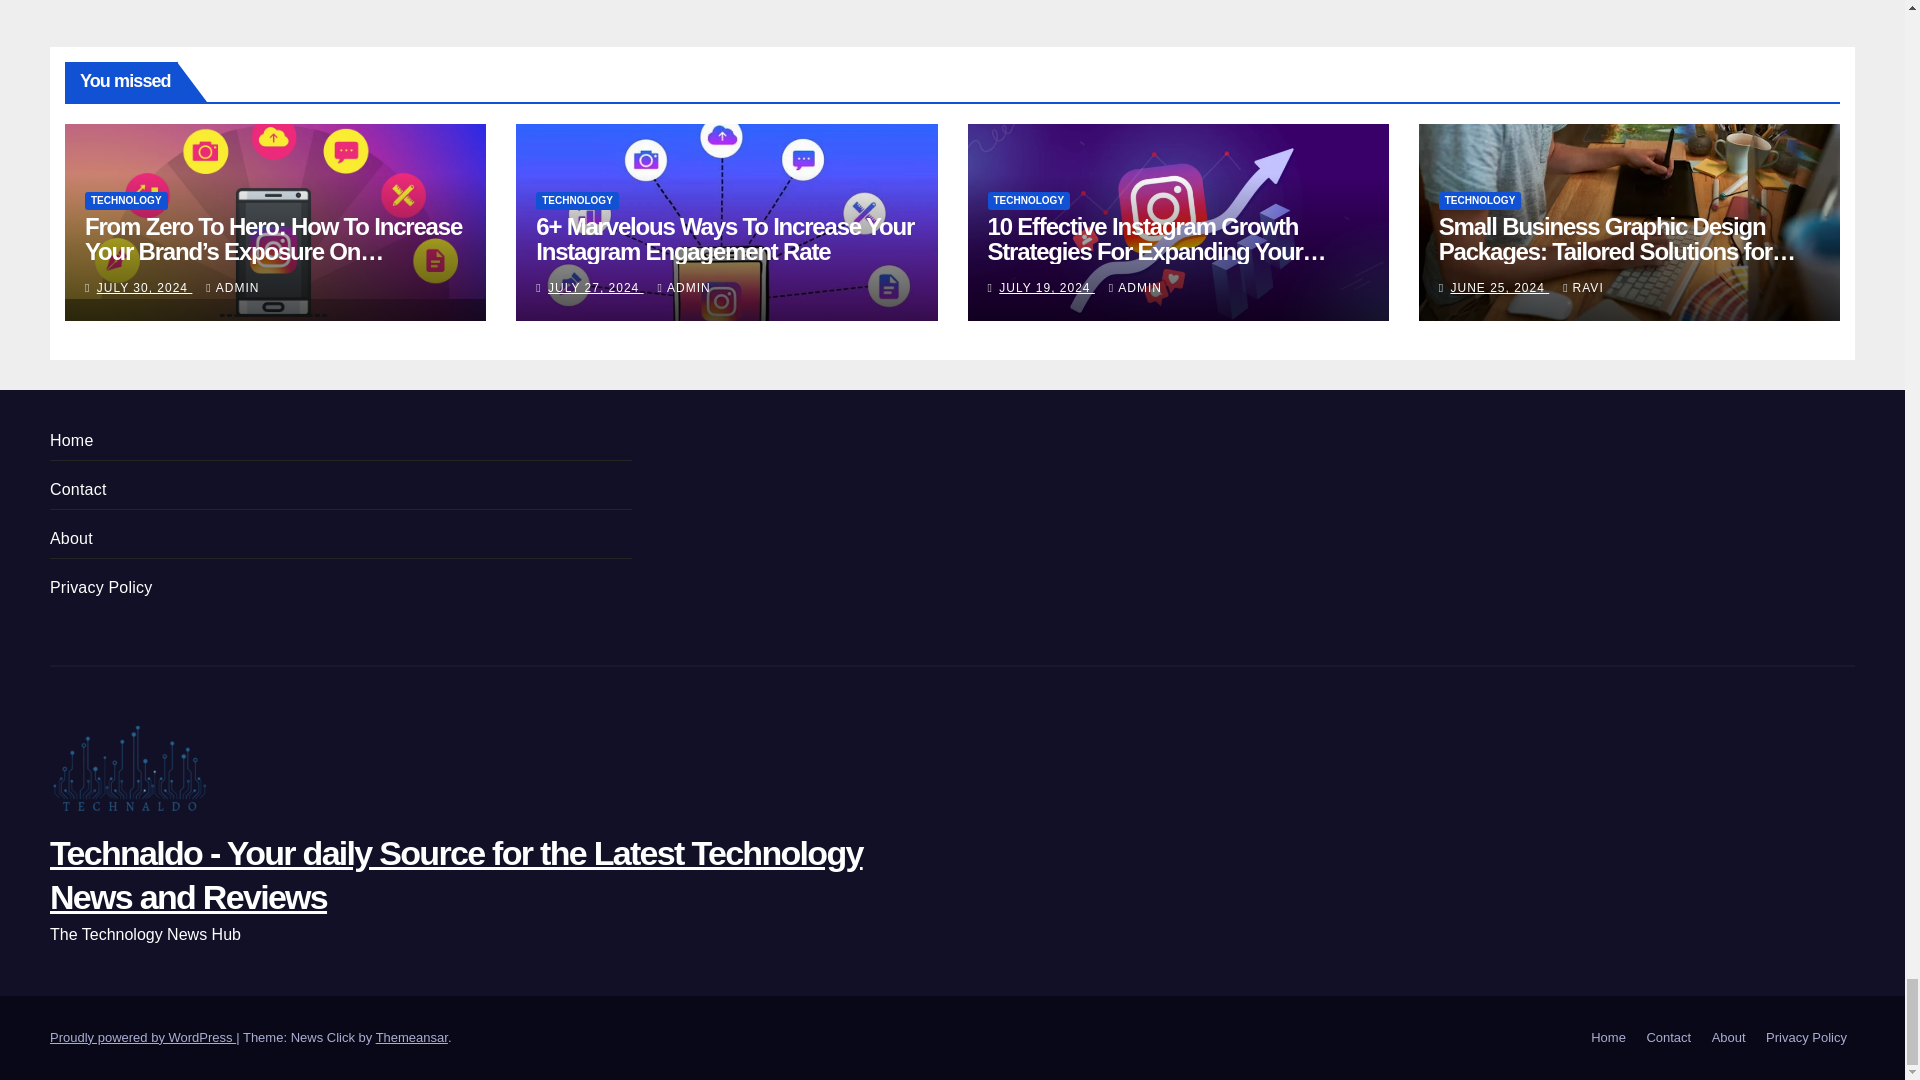 This screenshot has height=1080, width=1920. What do you see at coordinates (1608, 1036) in the screenshot?
I see `Home` at bounding box center [1608, 1036].